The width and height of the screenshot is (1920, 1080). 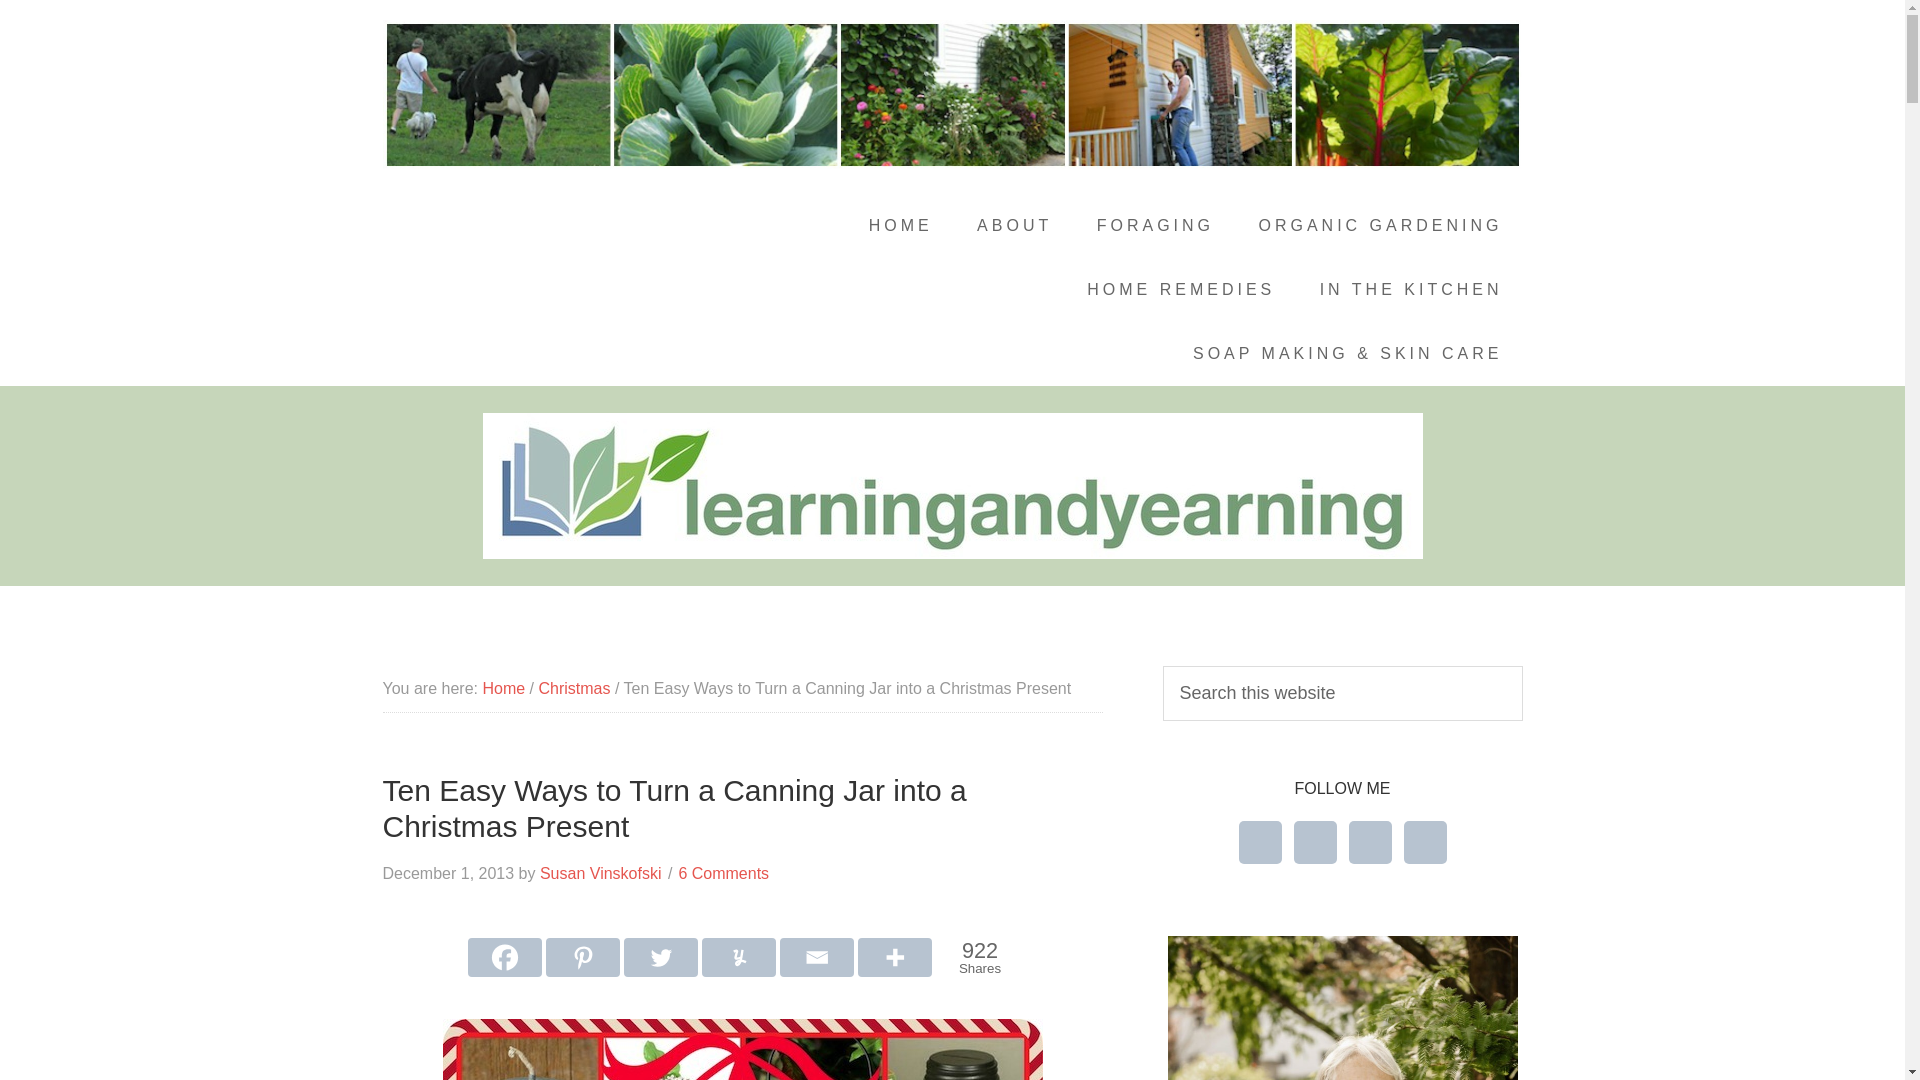 I want to click on Susan Vinskofski, so click(x=600, y=874).